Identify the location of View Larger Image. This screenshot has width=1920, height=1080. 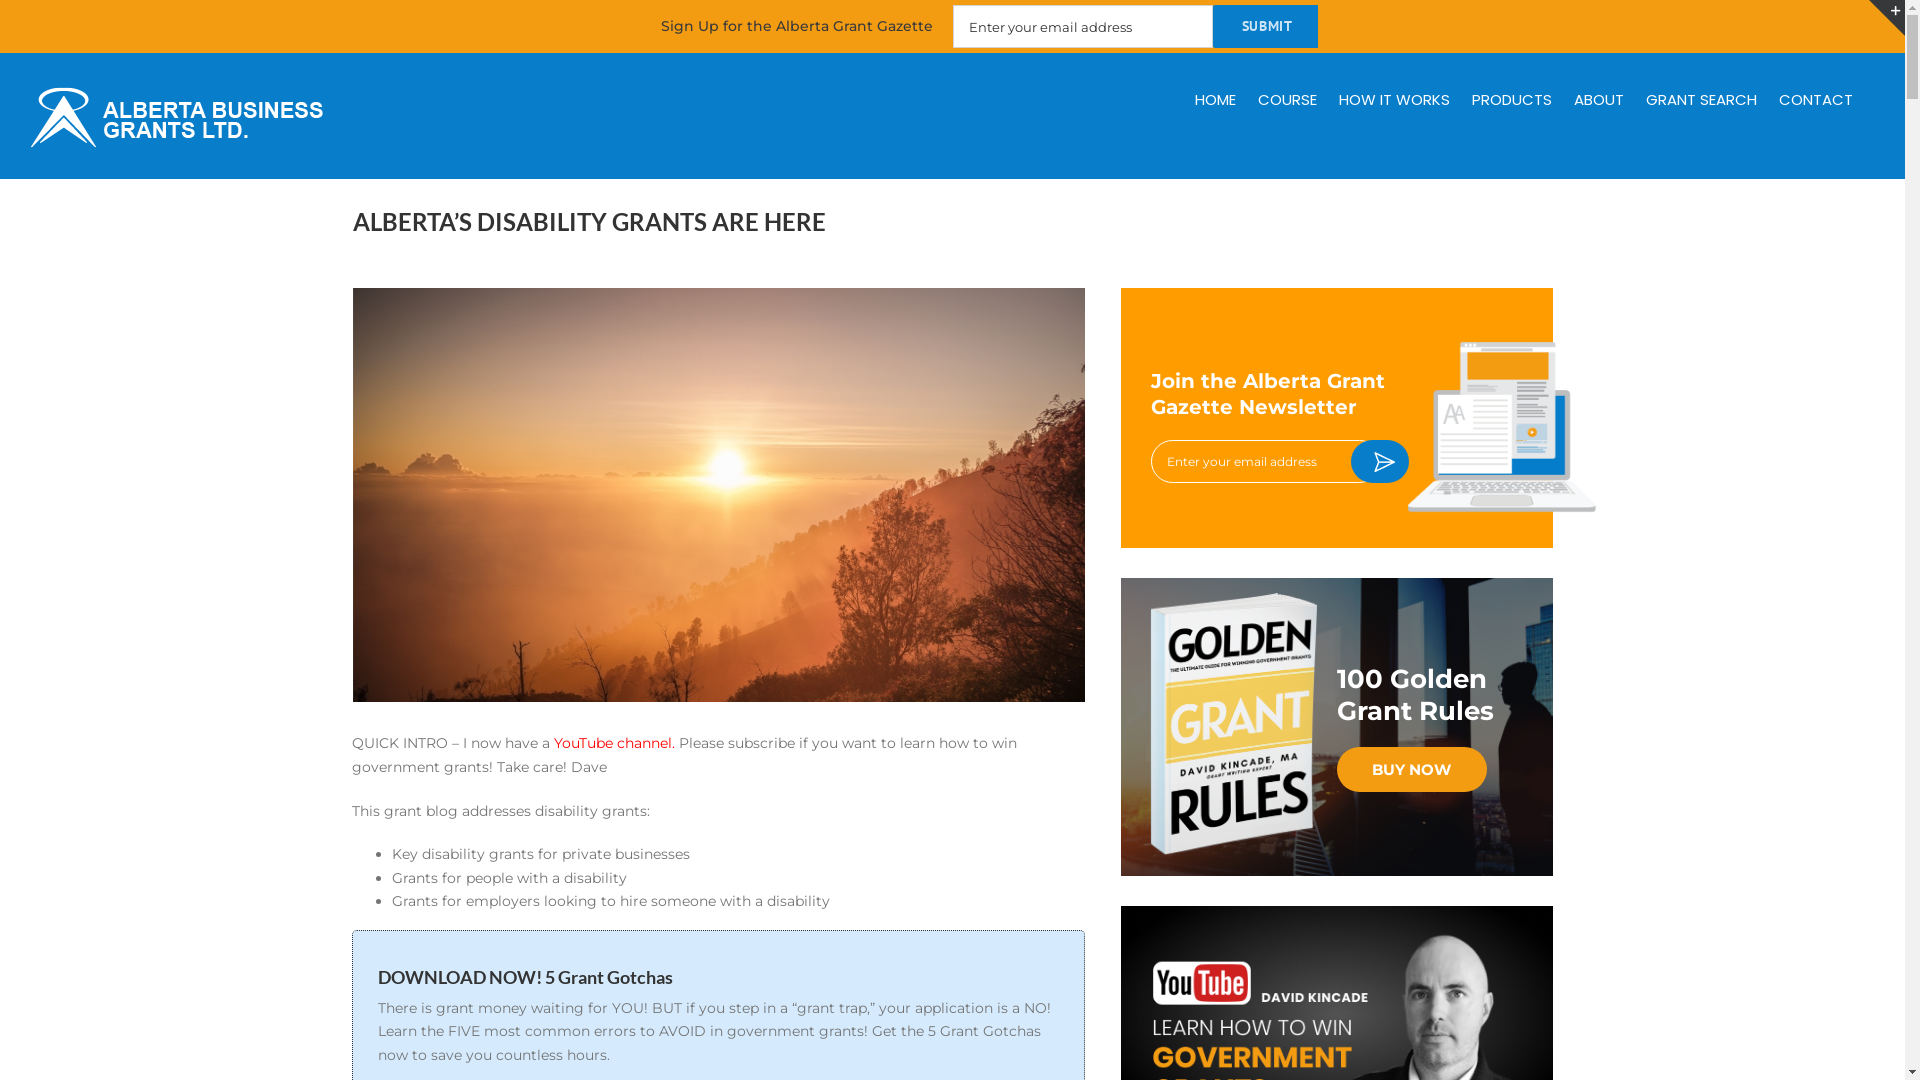
(718, 495).